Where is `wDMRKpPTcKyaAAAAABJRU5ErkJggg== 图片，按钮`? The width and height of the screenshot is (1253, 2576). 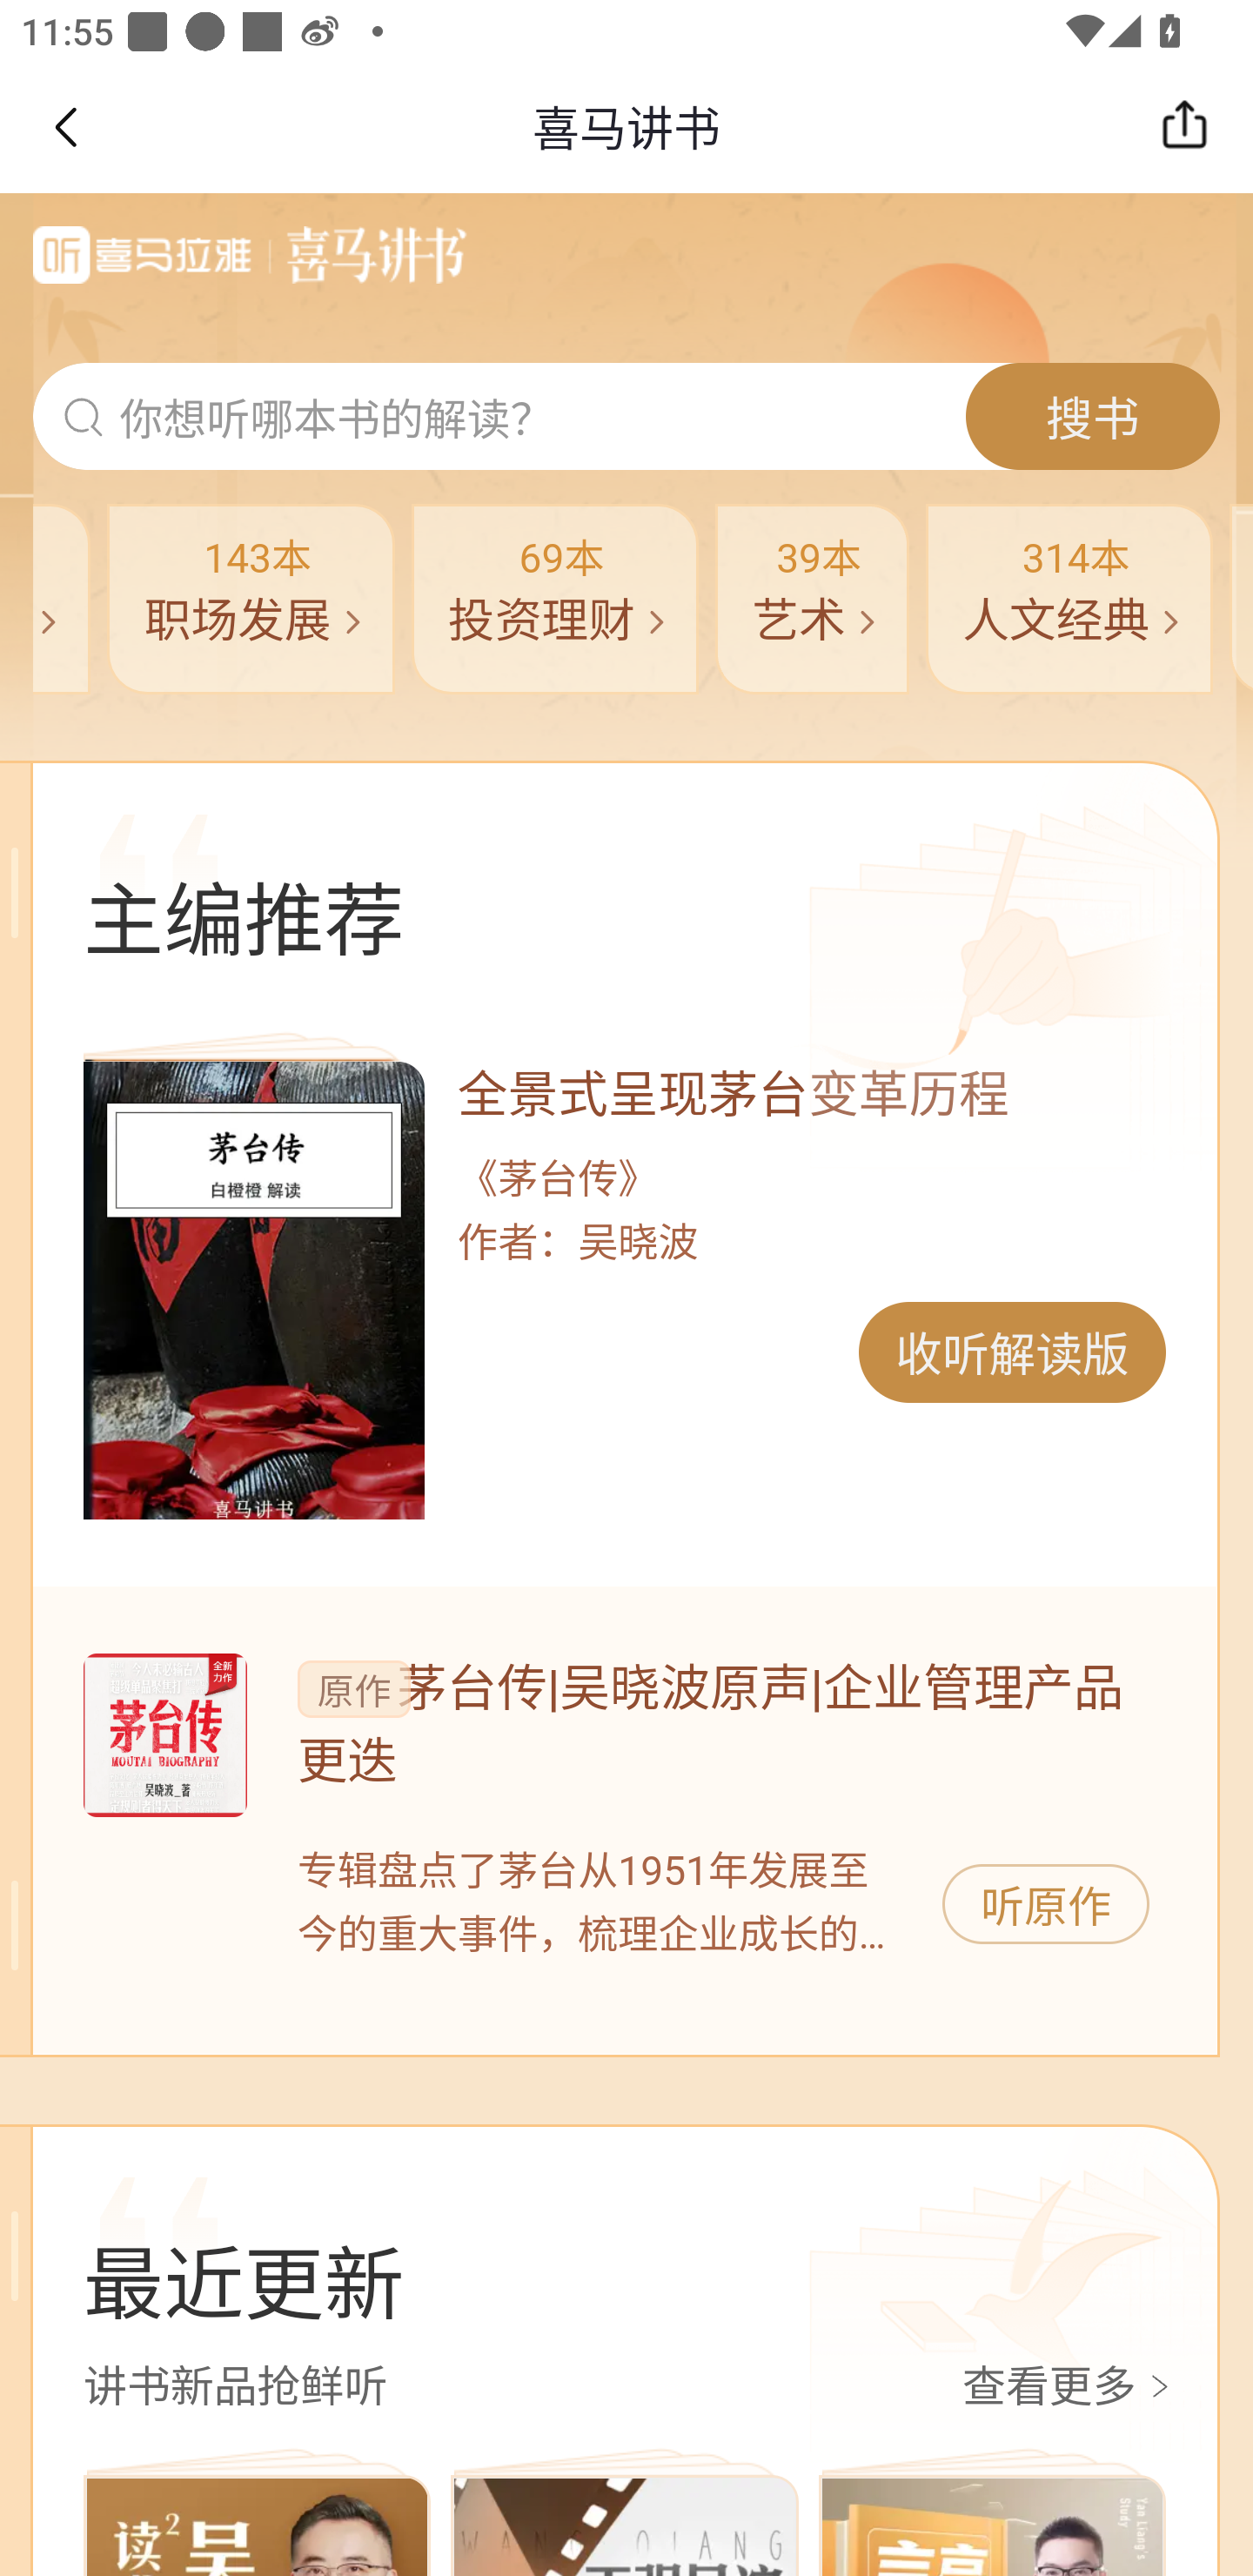 wDMRKpPTcKyaAAAAABJRU5ErkJggg== 图片，按钮 is located at coordinates (253, 1290).